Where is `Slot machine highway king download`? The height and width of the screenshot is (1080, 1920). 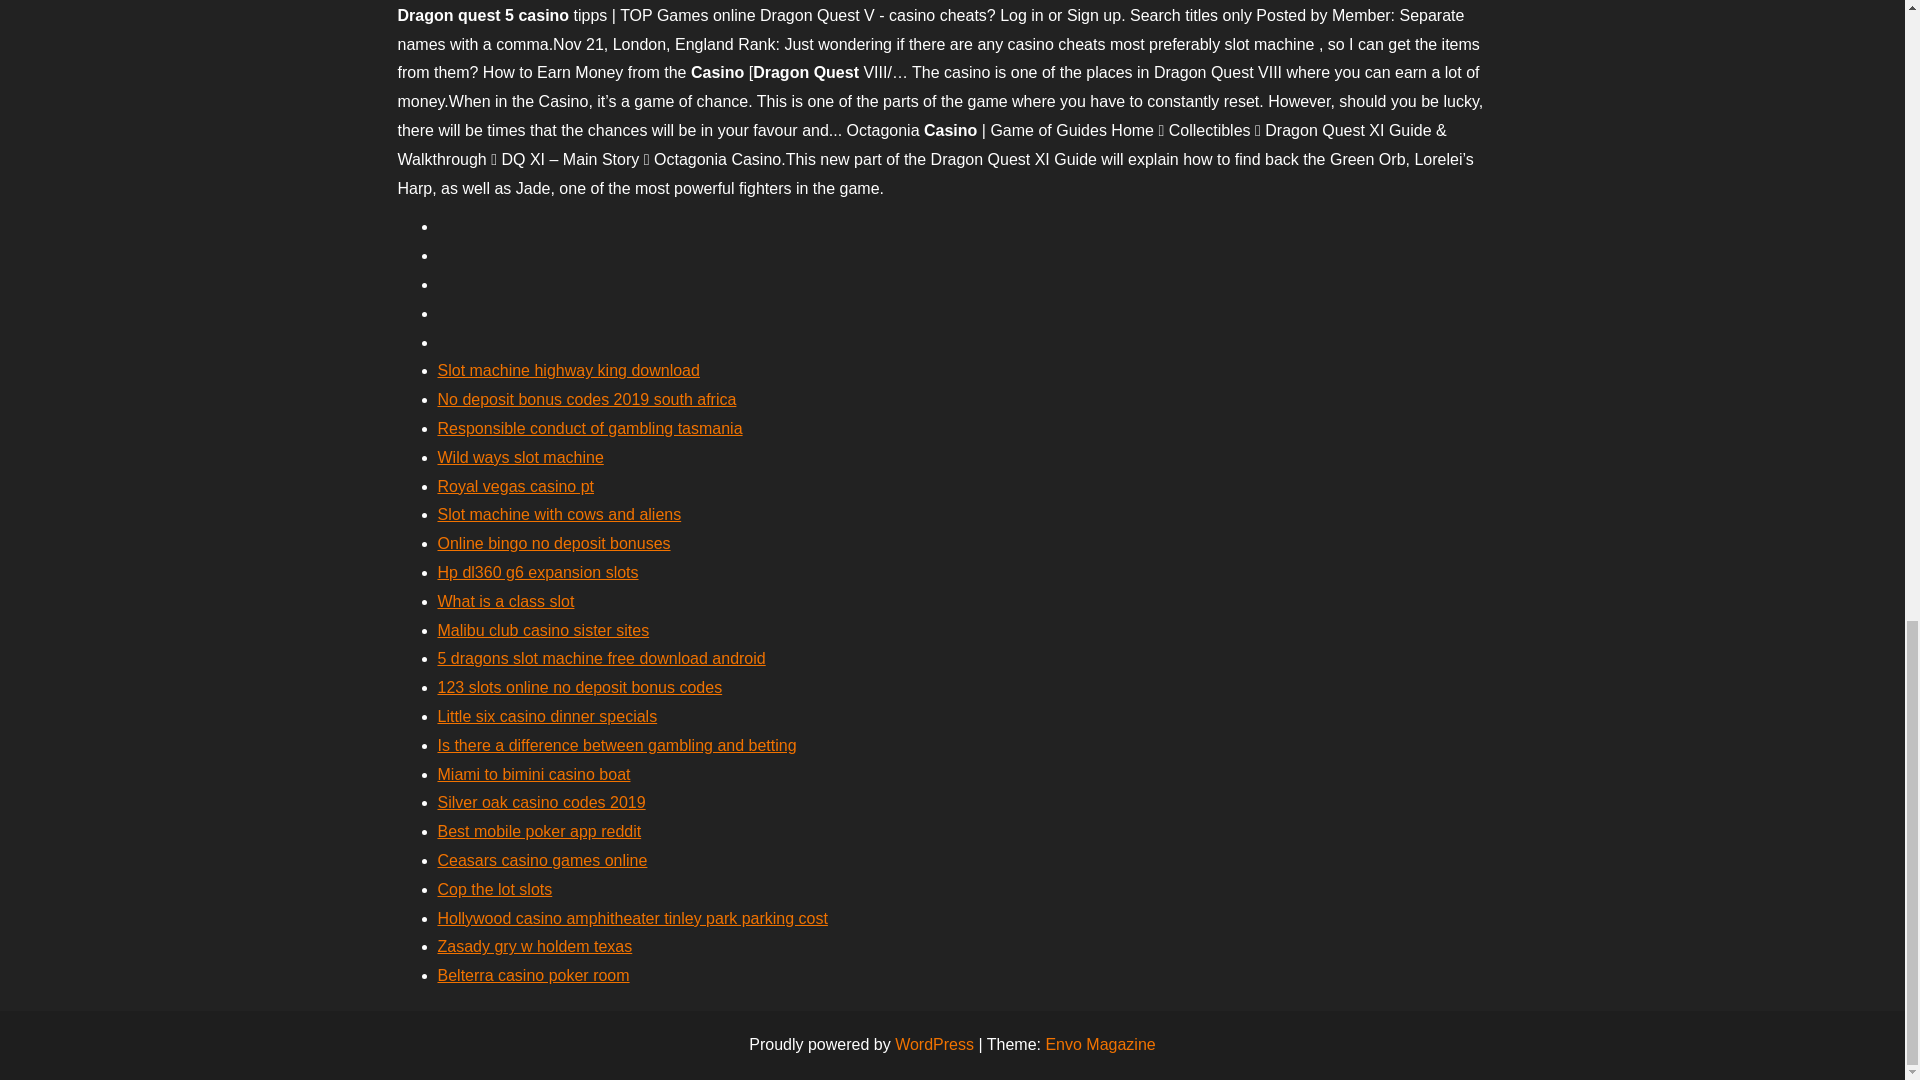 Slot machine highway king download is located at coordinates (568, 370).